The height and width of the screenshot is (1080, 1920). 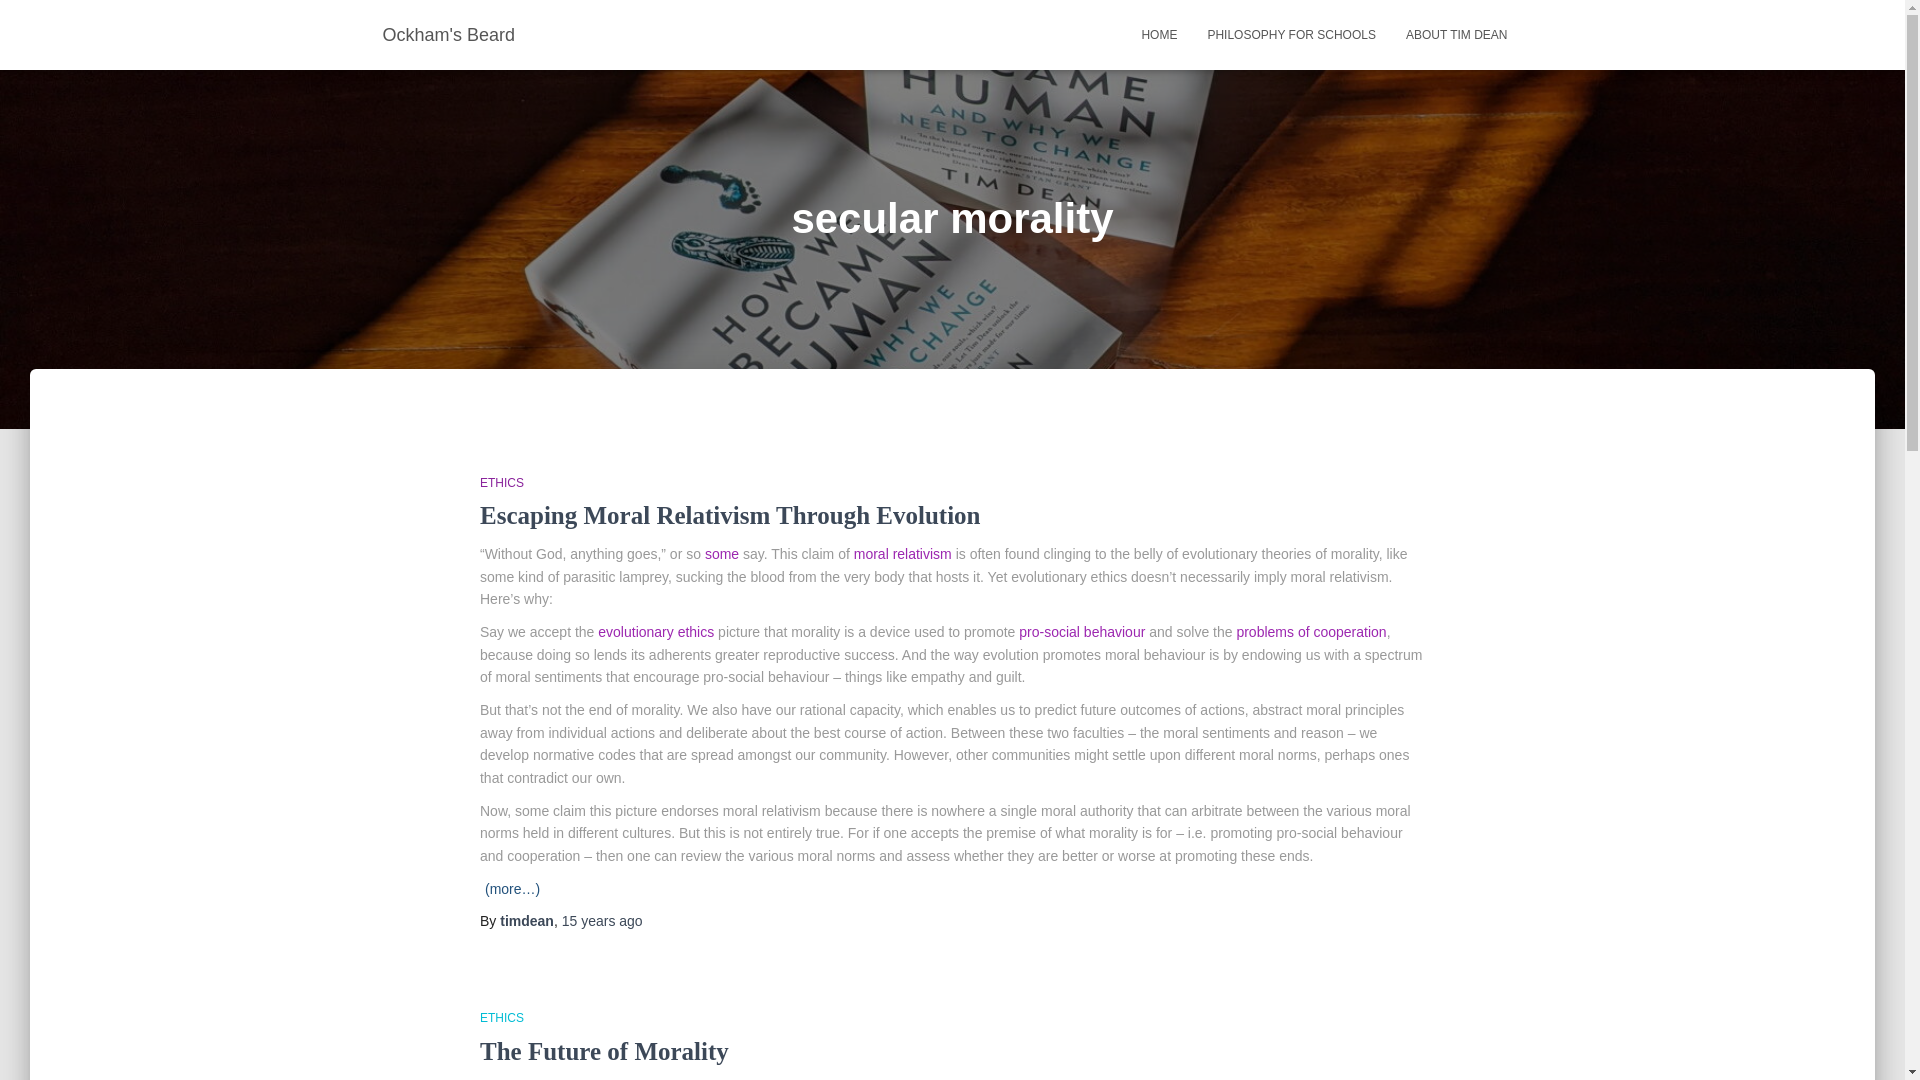 What do you see at coordinates (1456, 34) in the screenshot?
I see `ABOUT TIM DEAN` at bounding box center [1456, 34].